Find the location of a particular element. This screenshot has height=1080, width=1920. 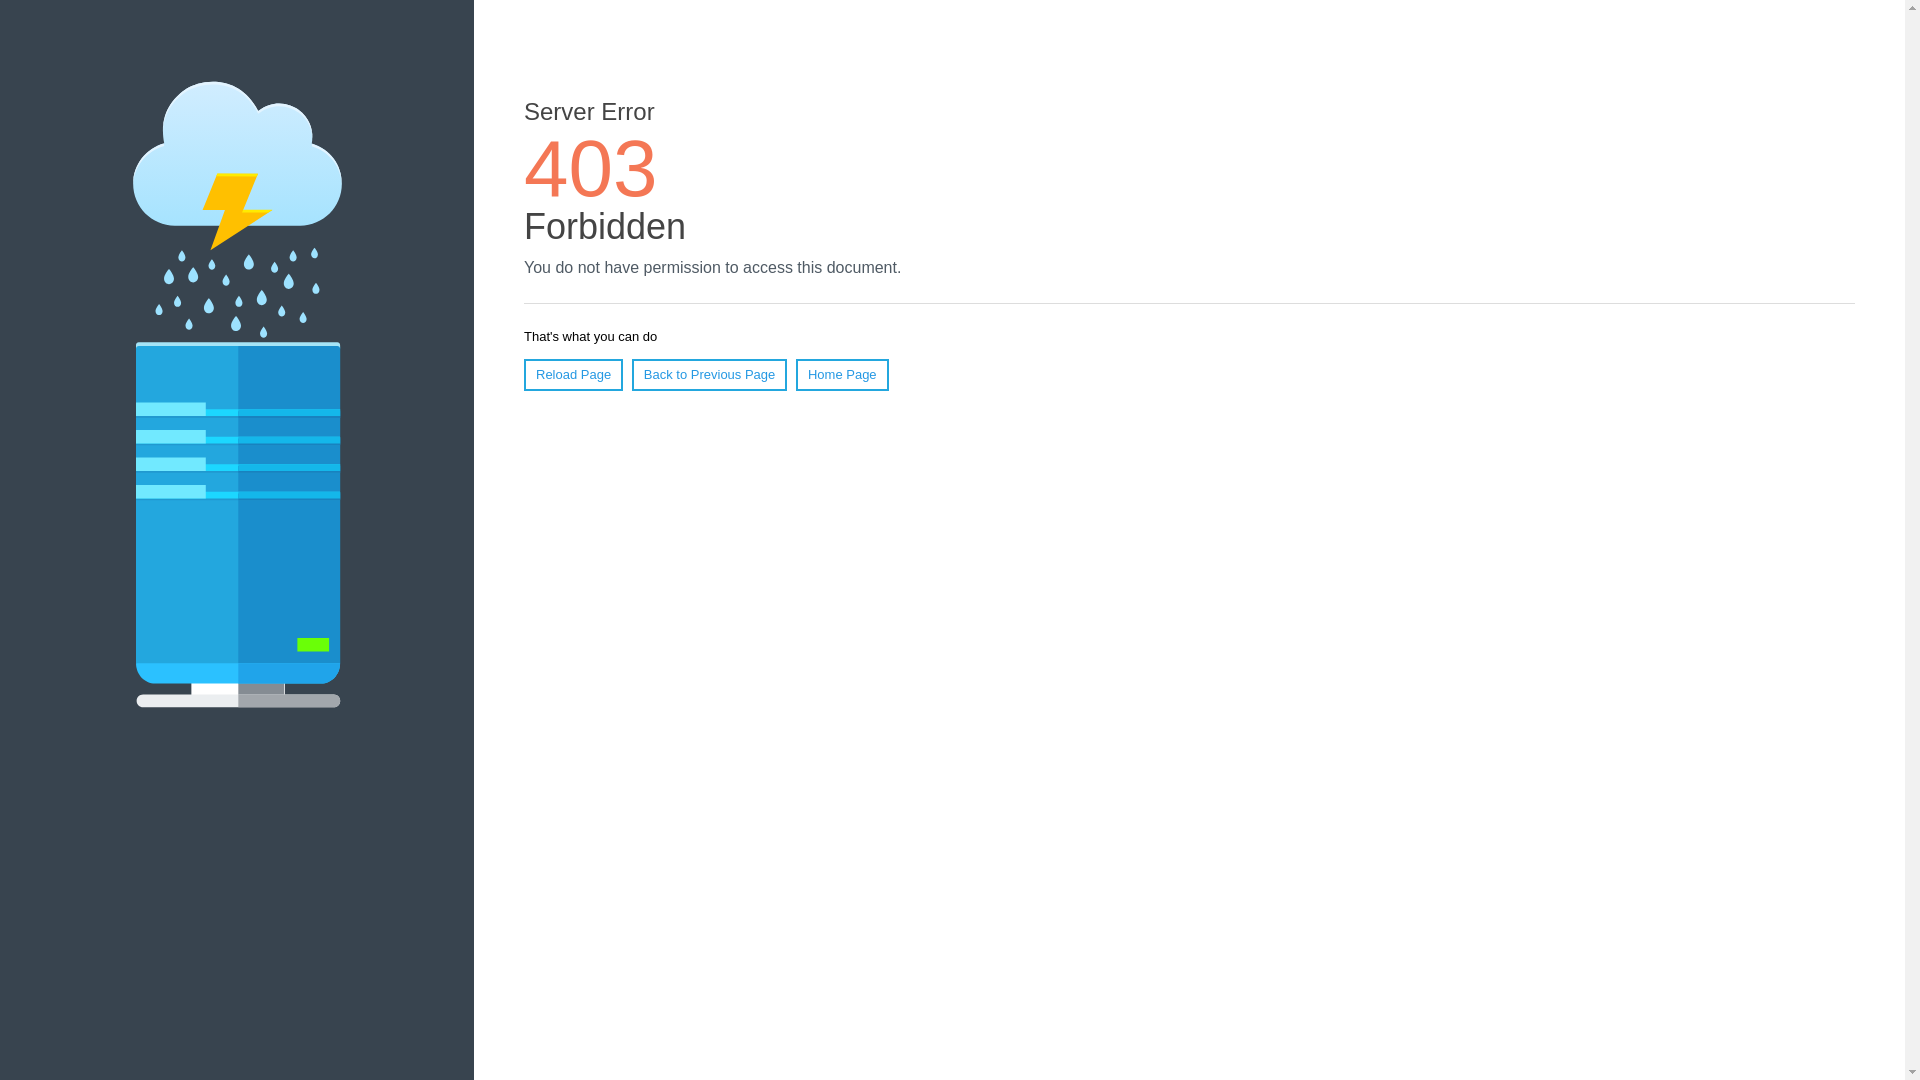

Back to Previous Page is located at coordinates (709, 374).